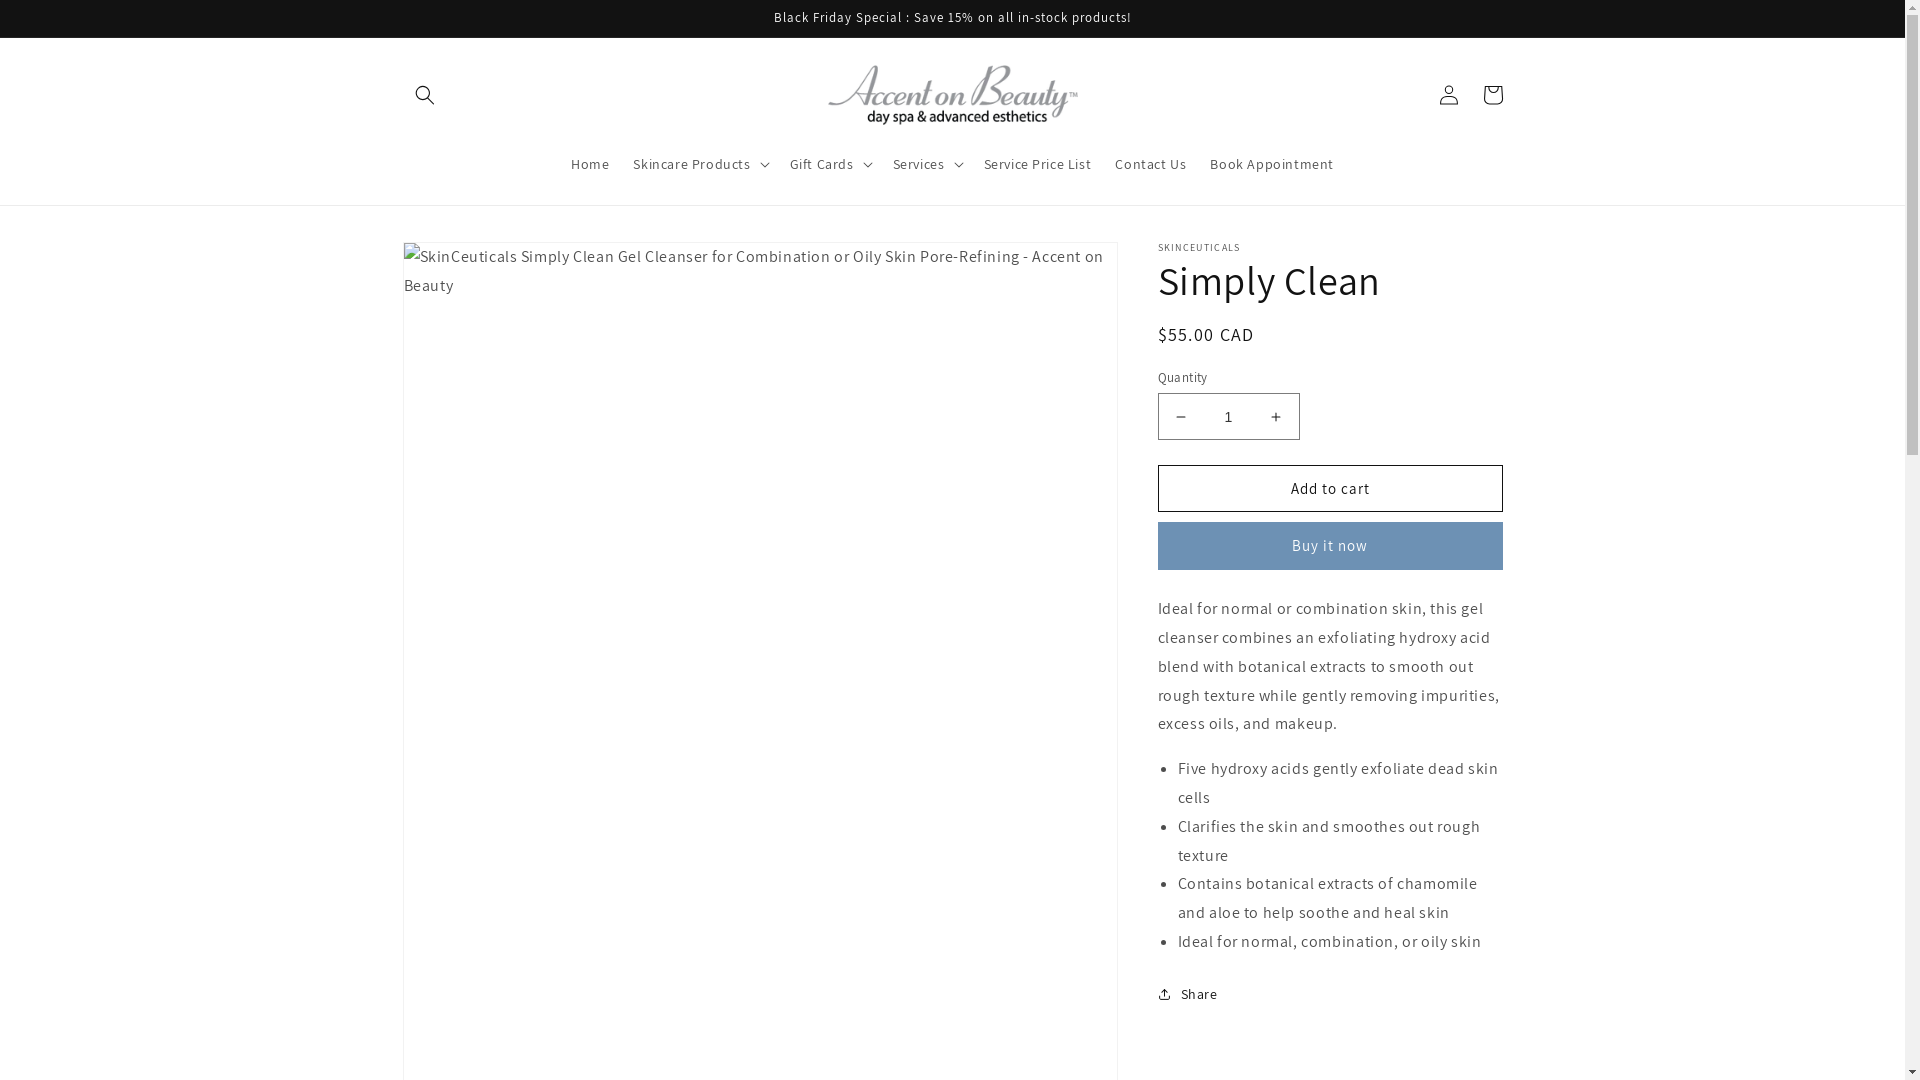  What do you see at coordinates (463, 264) in the screenshot?
I see `Skip to product information` at bounding box center [463, 264].